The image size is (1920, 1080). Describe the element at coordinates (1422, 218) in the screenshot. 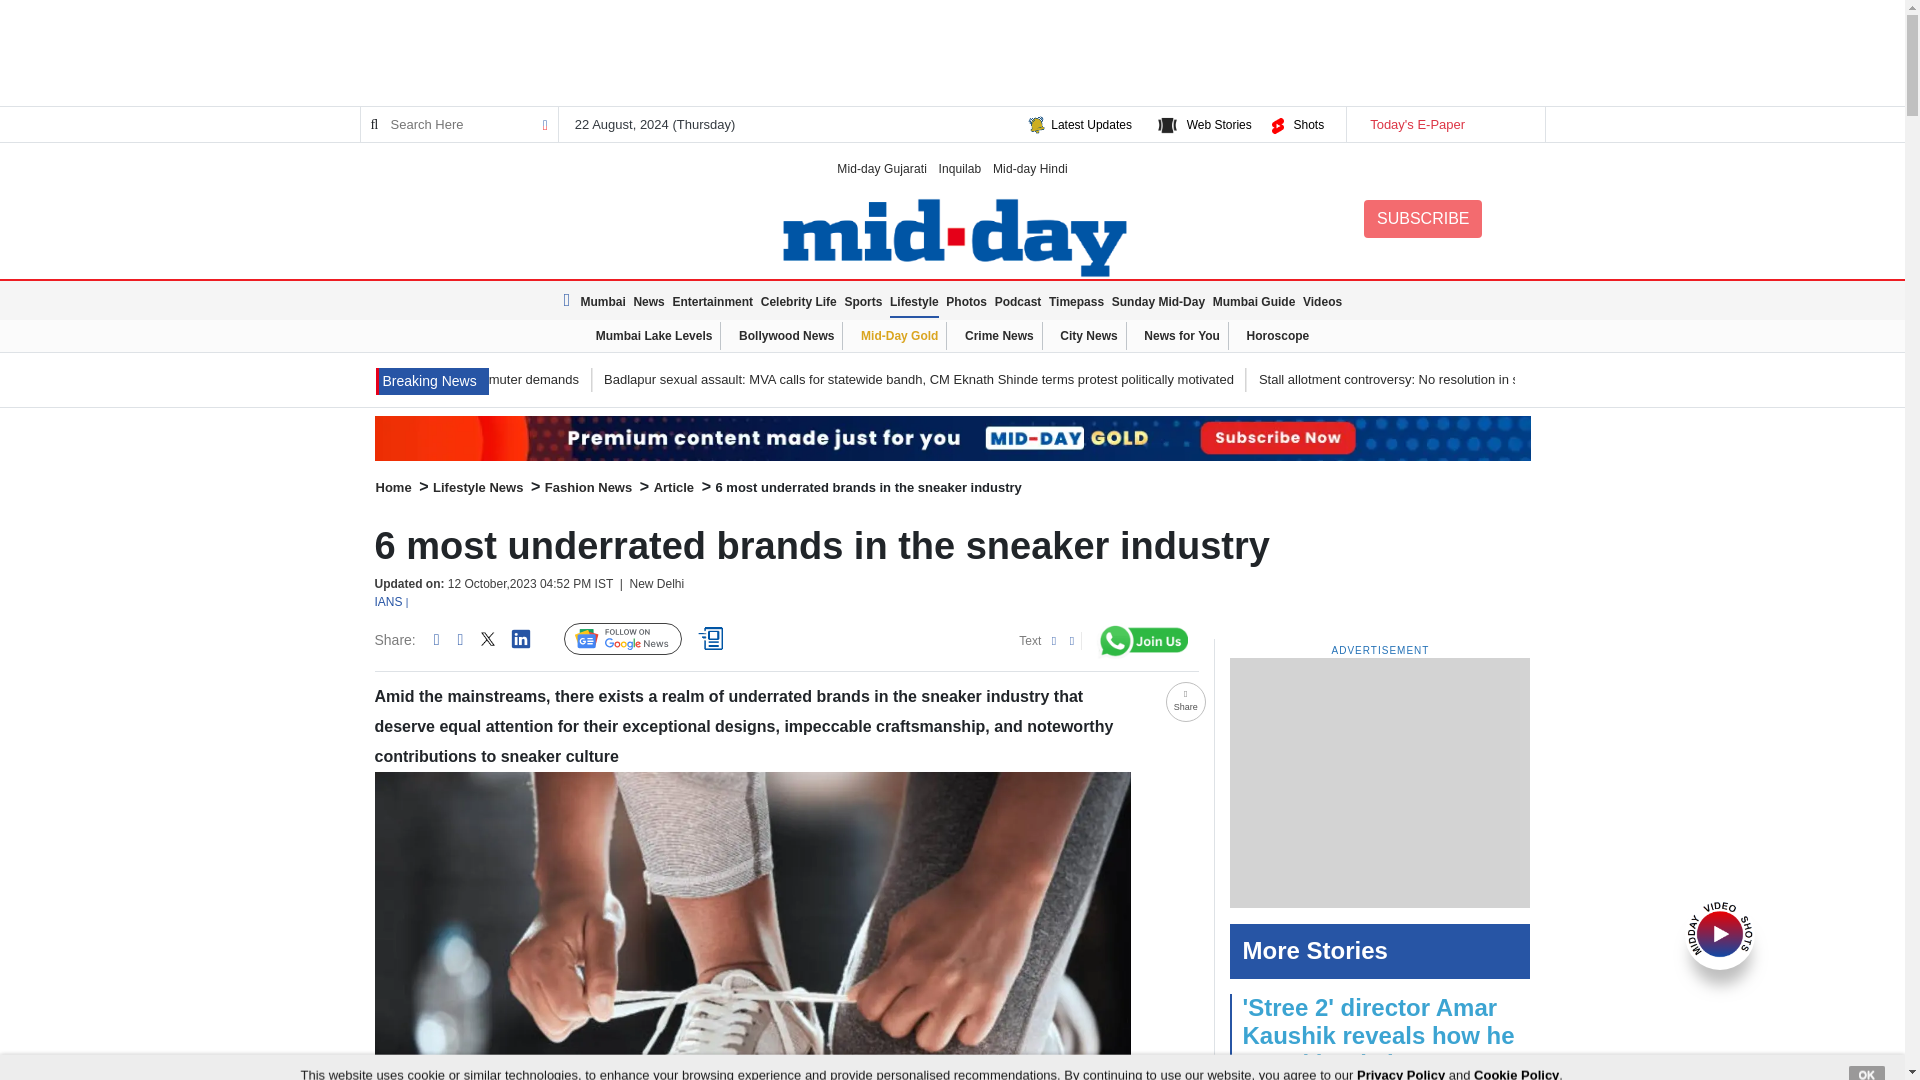

I see `SUBSCRIBE` at that location.